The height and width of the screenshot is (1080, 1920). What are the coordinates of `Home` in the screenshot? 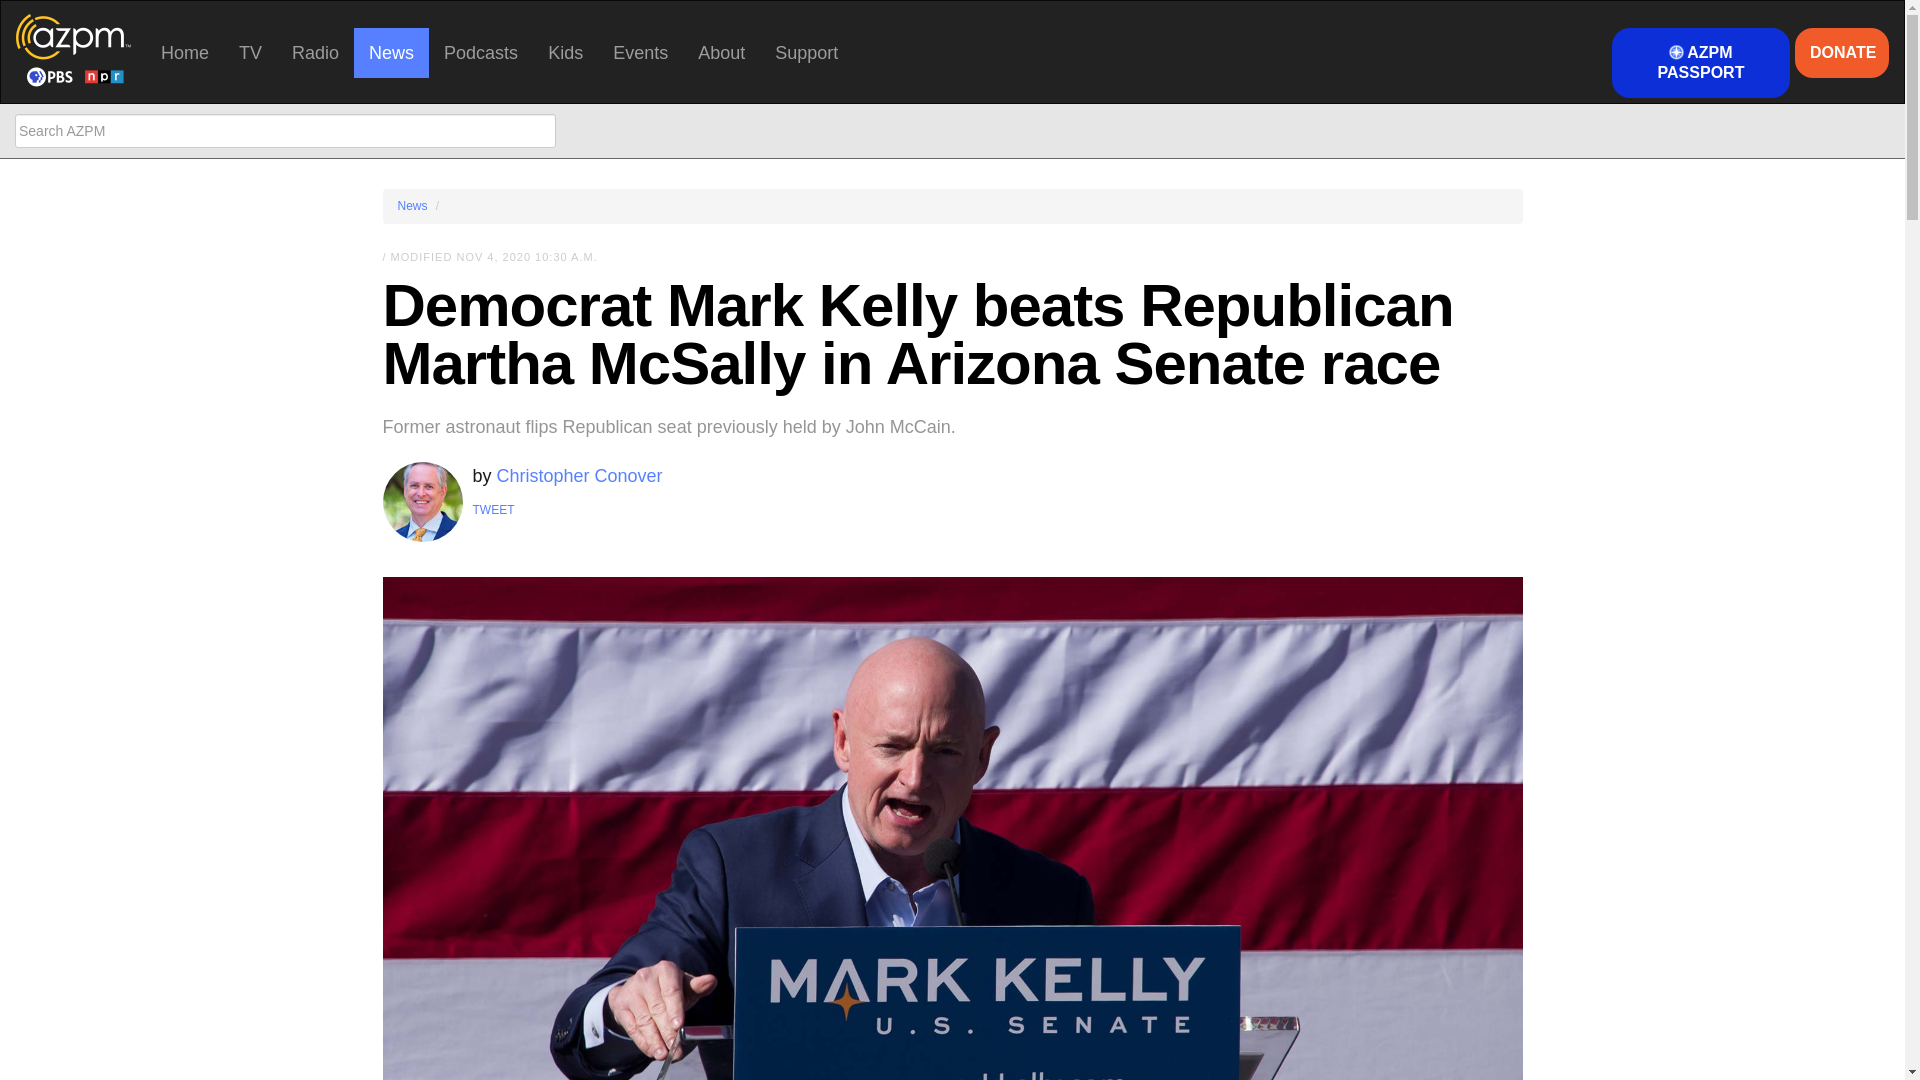 It's located at (184, 52).